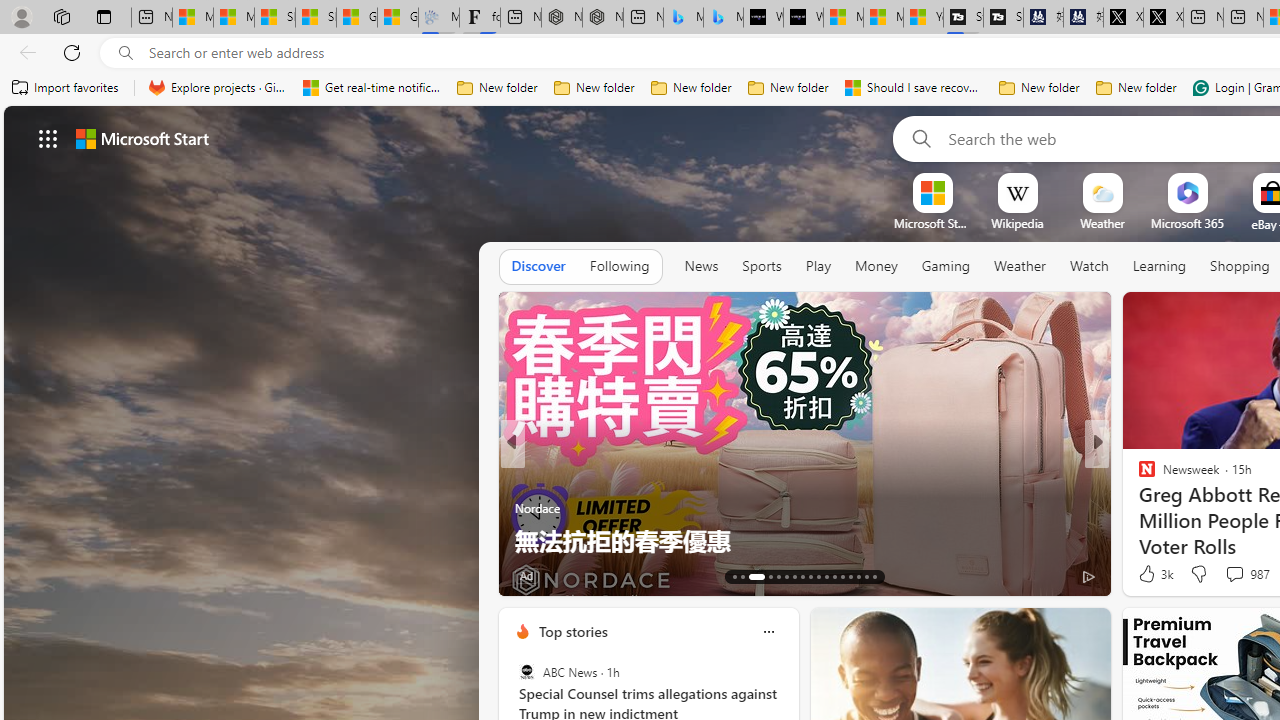 This screenshot has width=1280, height=720. I want to click on AutomationID: tab-22, so click(818, 576).